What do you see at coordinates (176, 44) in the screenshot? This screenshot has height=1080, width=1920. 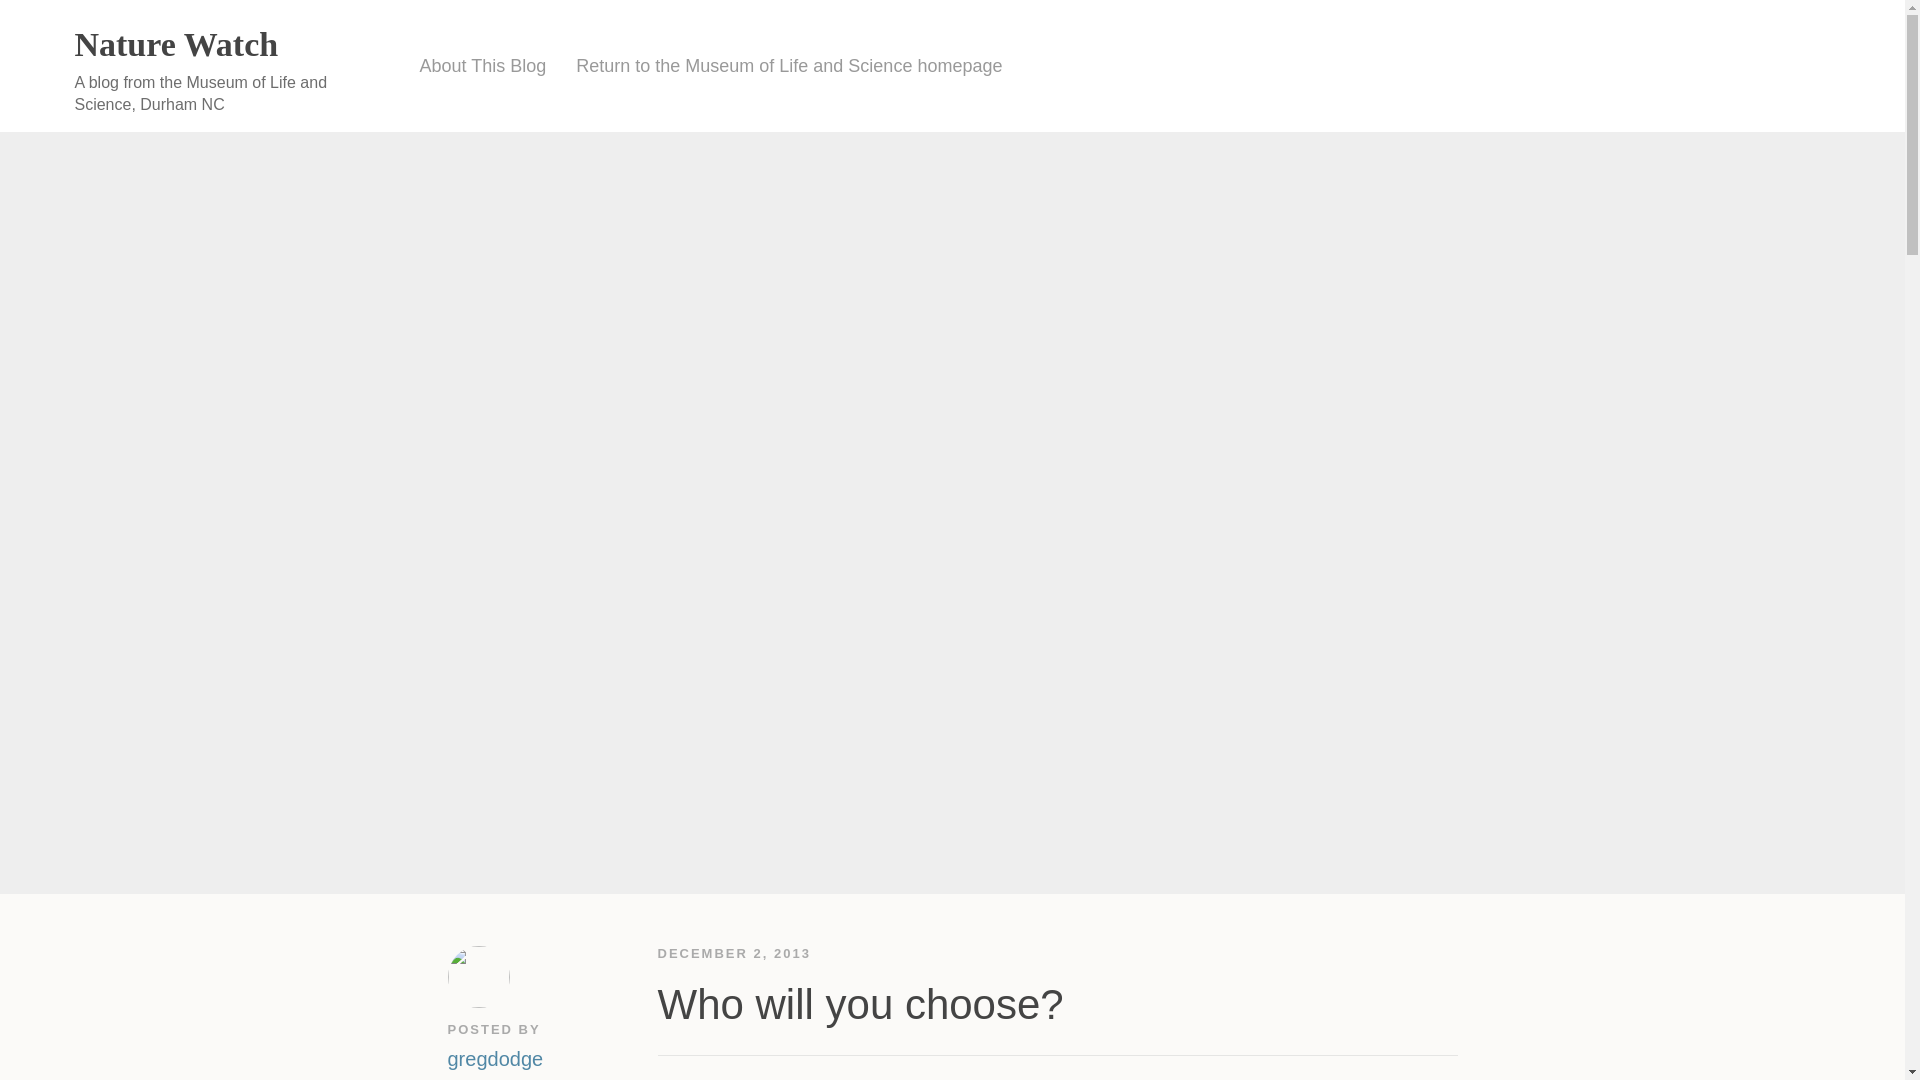 I see `Nature Watch` at bounding box center [176, 44].